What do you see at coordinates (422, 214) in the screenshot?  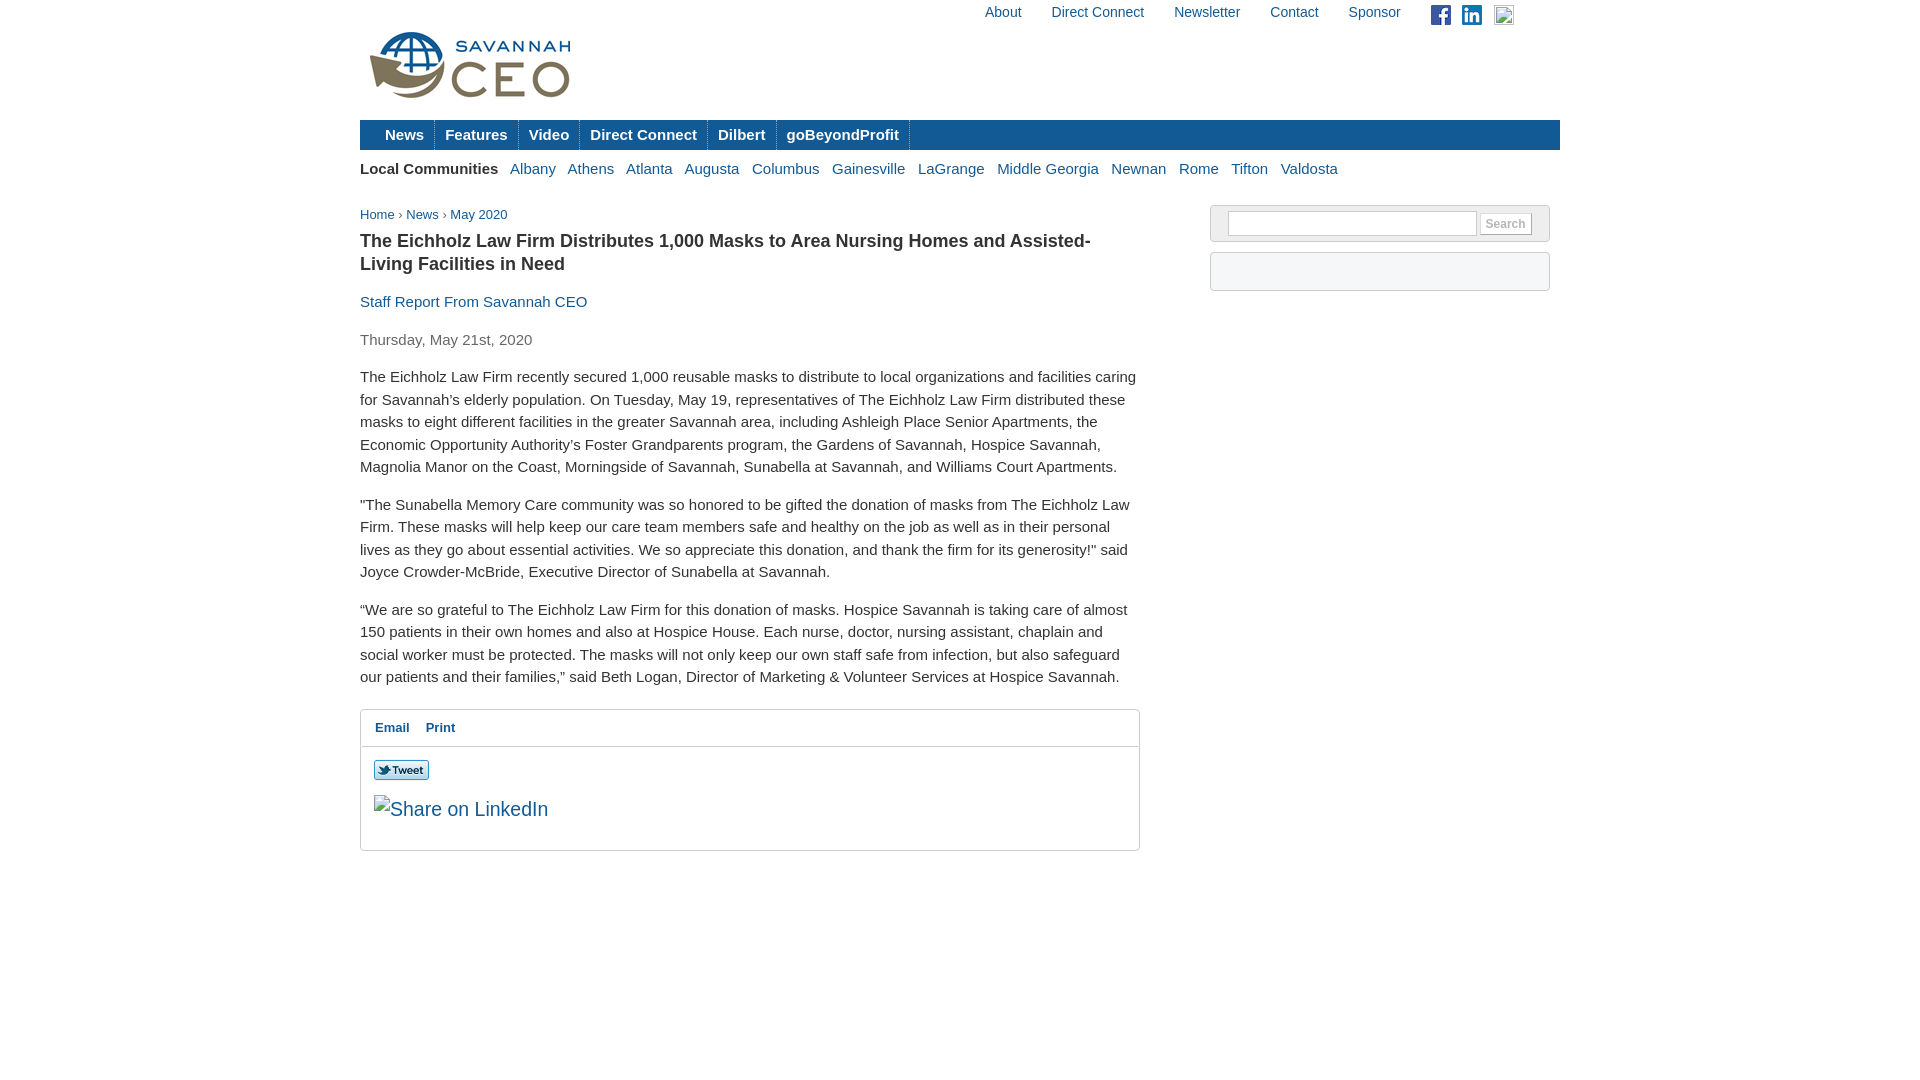 I see `News` at bounding box center [422, 214].